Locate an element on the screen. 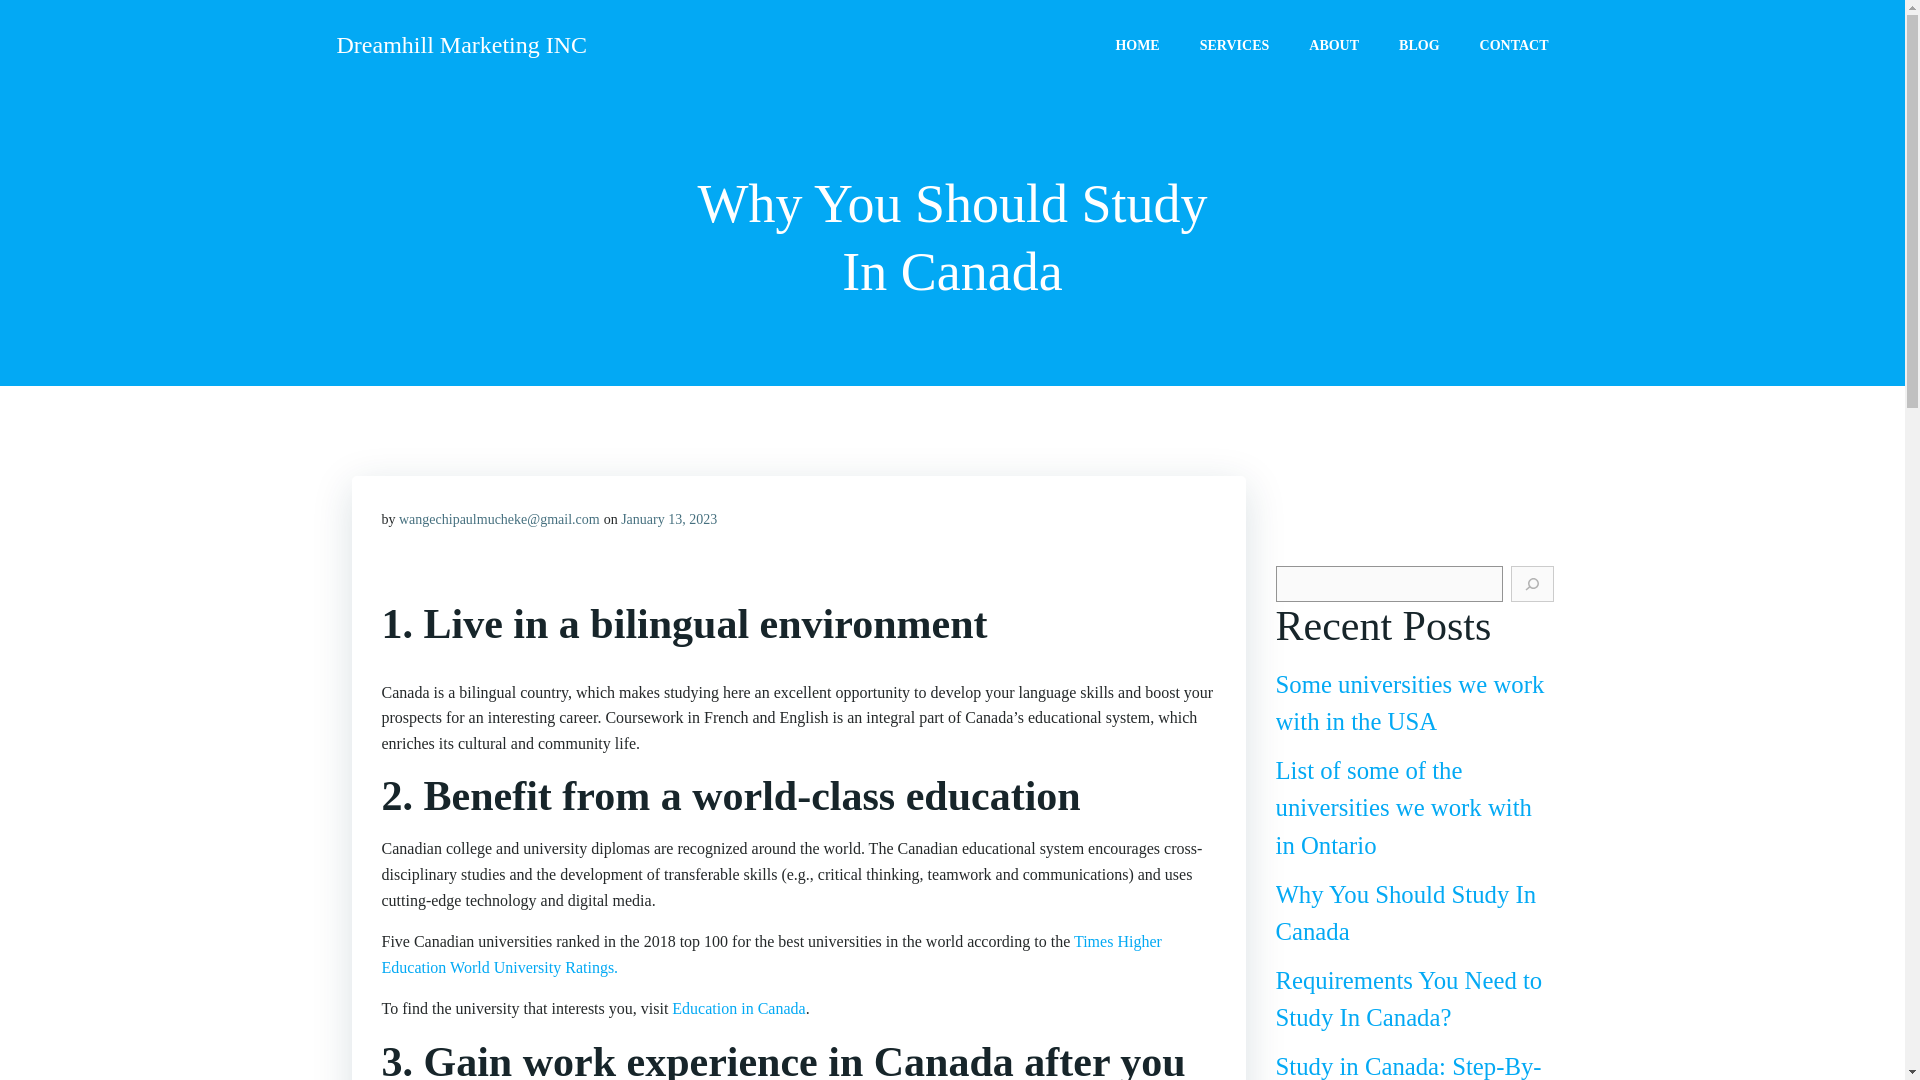 This screenshot has height=1080, width=1920. Some universities we work with in the USA is located at coordinates (1410, 702).